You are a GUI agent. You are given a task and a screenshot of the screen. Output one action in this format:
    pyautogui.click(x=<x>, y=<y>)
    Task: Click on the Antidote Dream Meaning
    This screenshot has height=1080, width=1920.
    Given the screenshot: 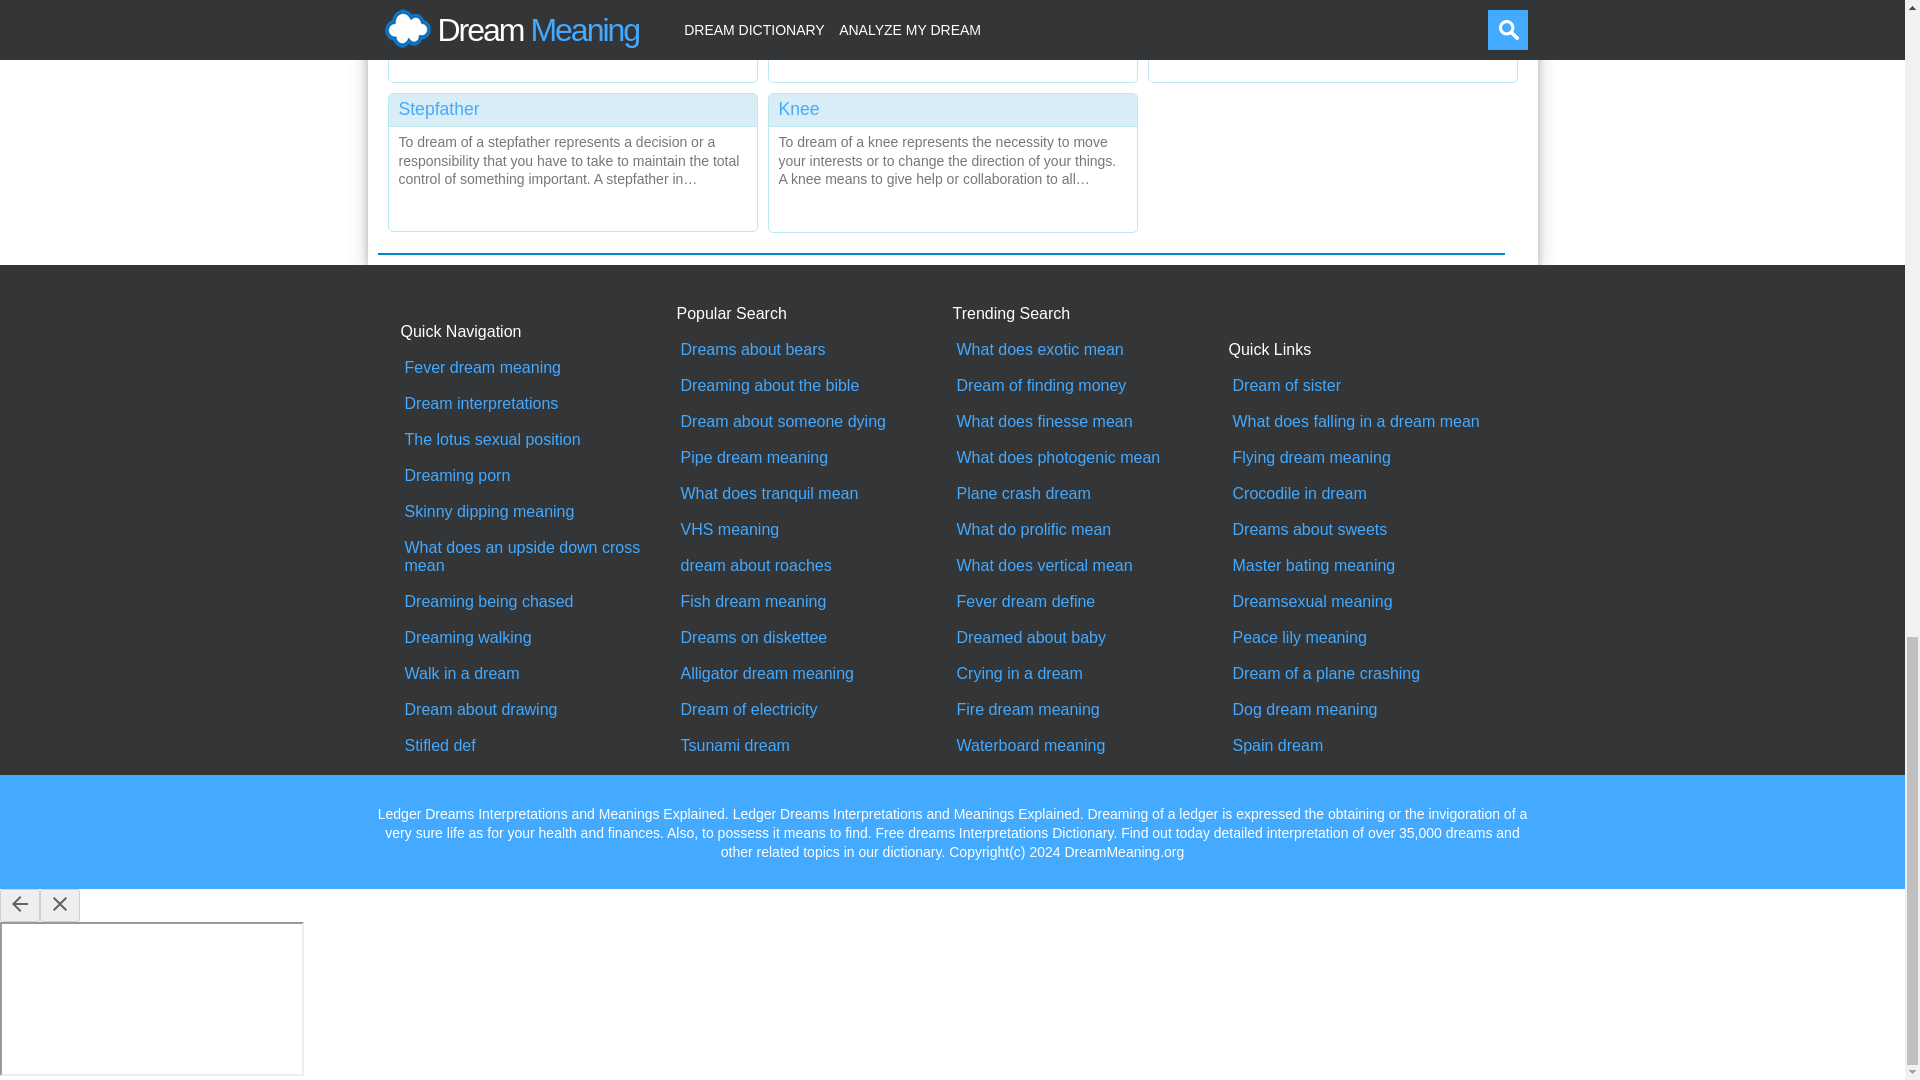 What is the action you would take?
    pyautogui.click(x=952, y=36)
    